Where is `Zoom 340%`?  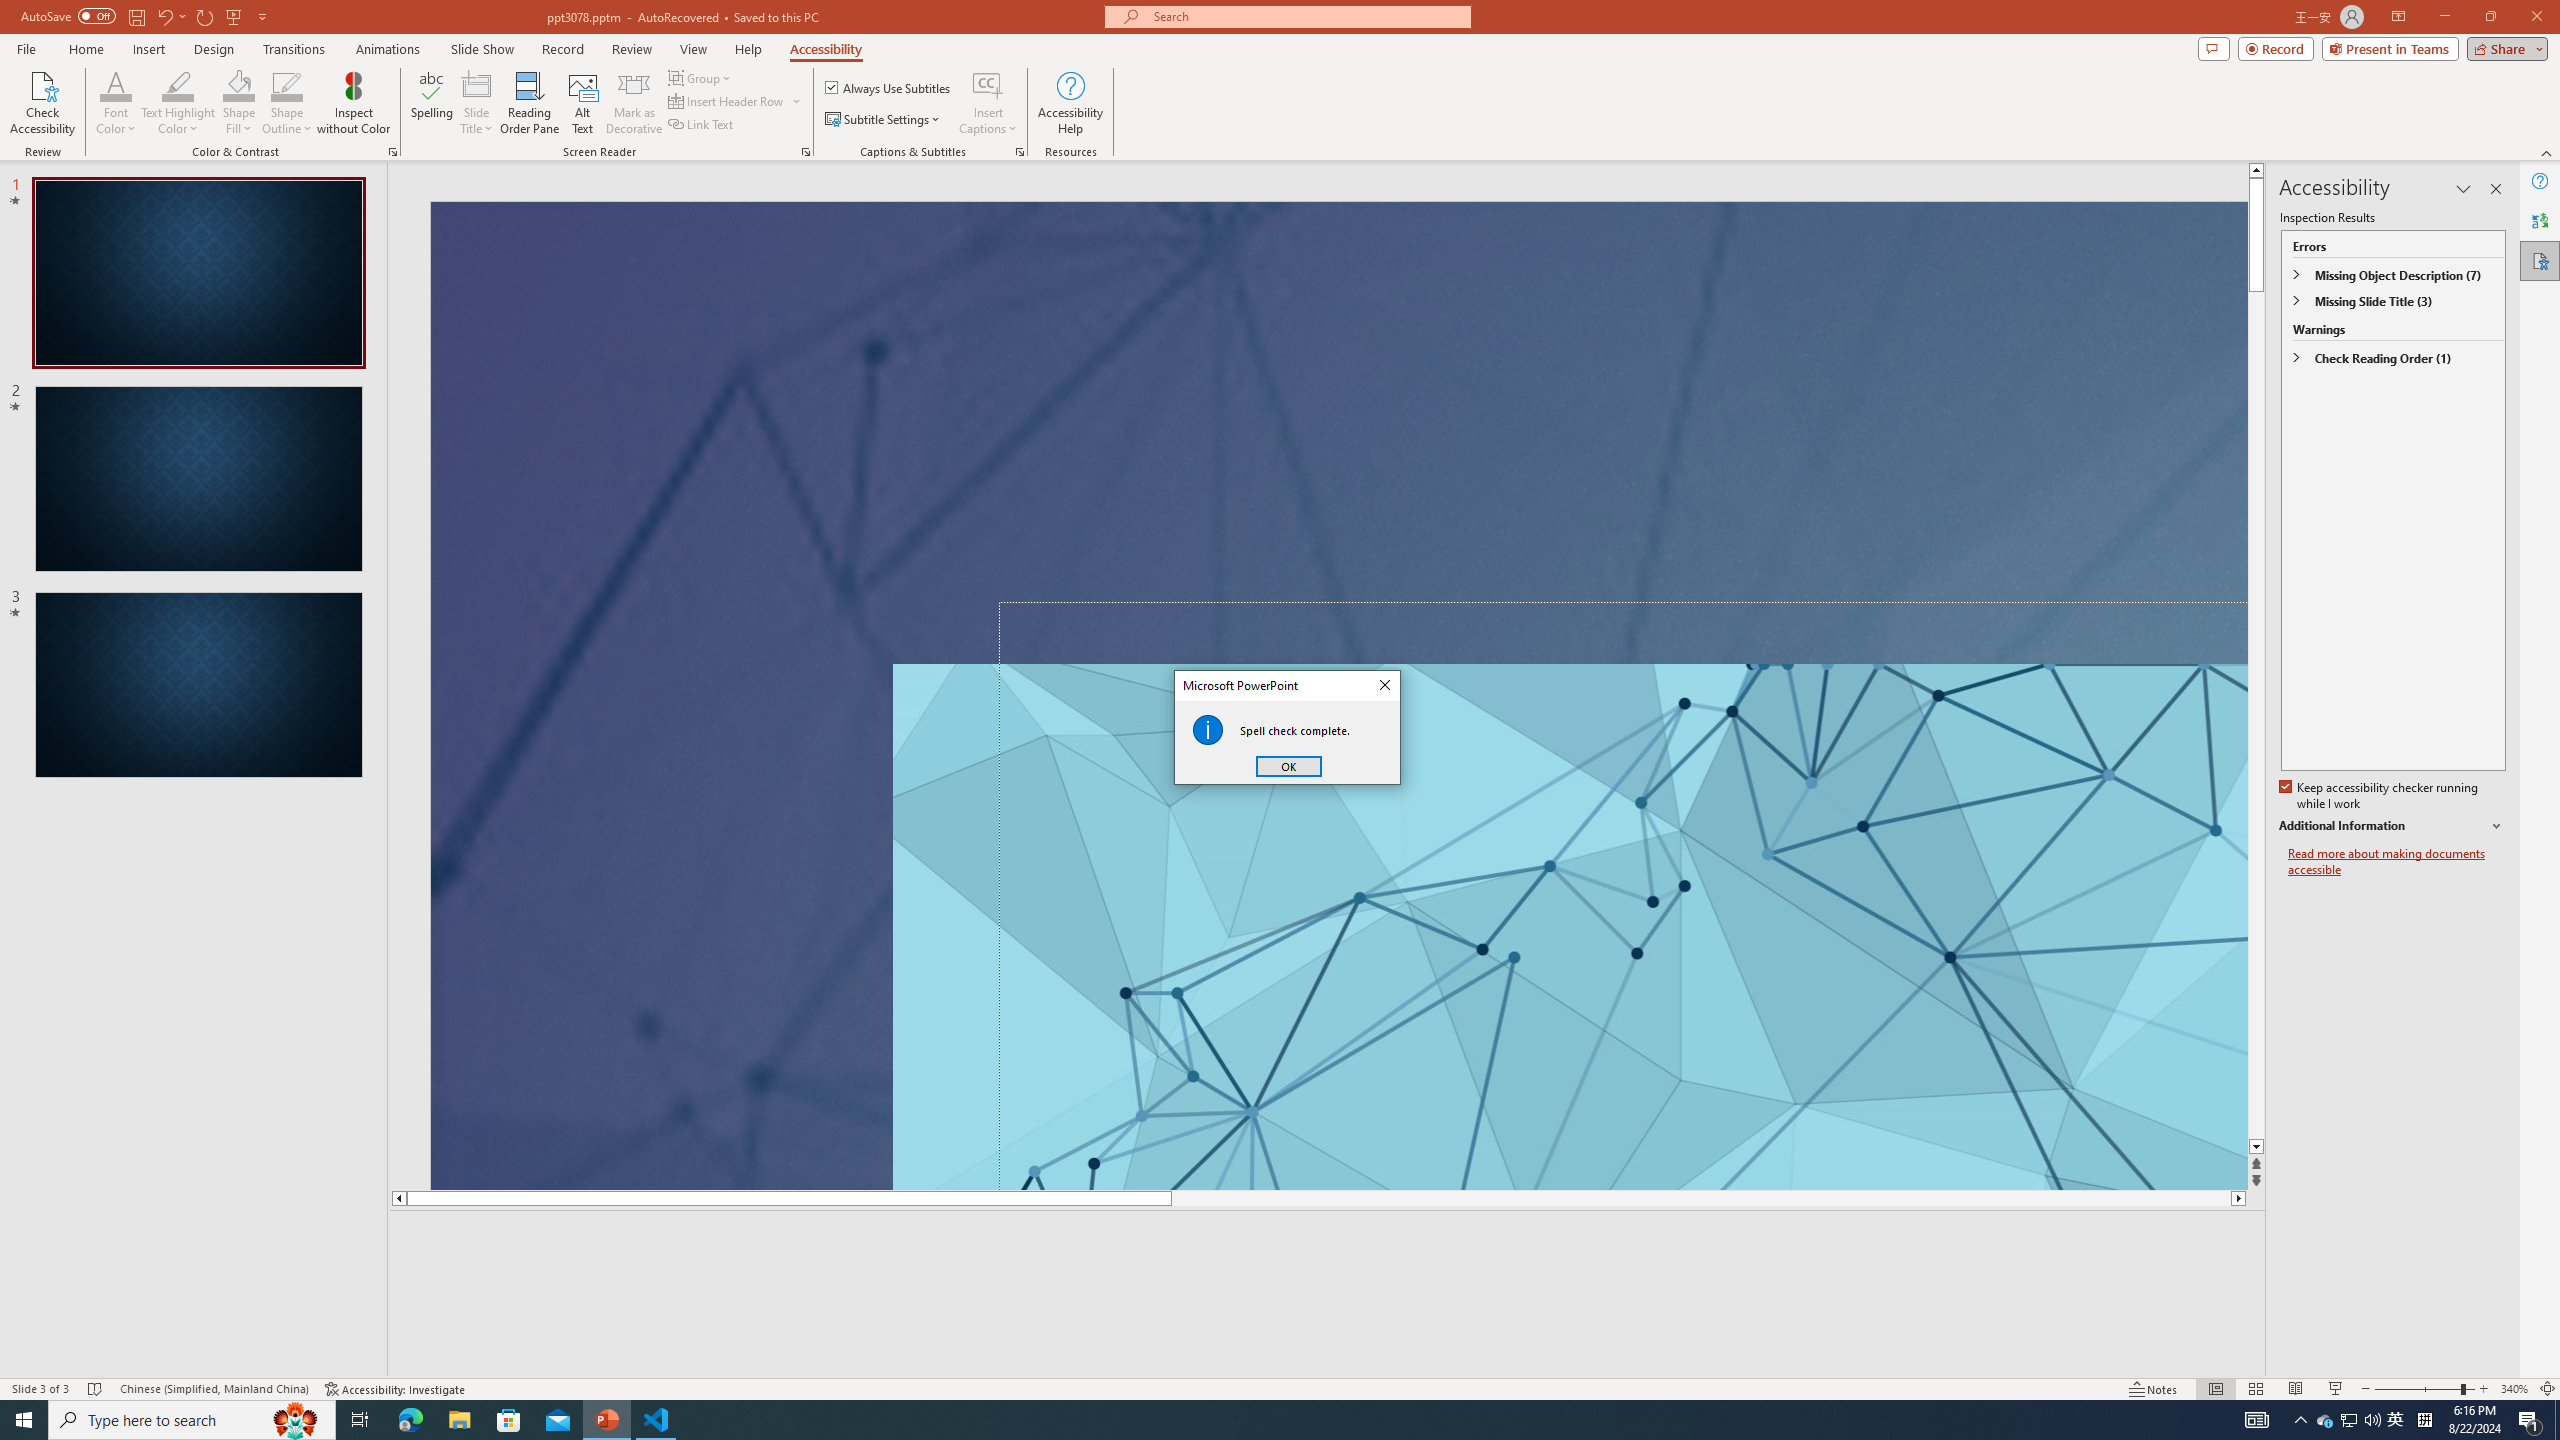 Zoom 340% is located at coordinates (2514, 1389).